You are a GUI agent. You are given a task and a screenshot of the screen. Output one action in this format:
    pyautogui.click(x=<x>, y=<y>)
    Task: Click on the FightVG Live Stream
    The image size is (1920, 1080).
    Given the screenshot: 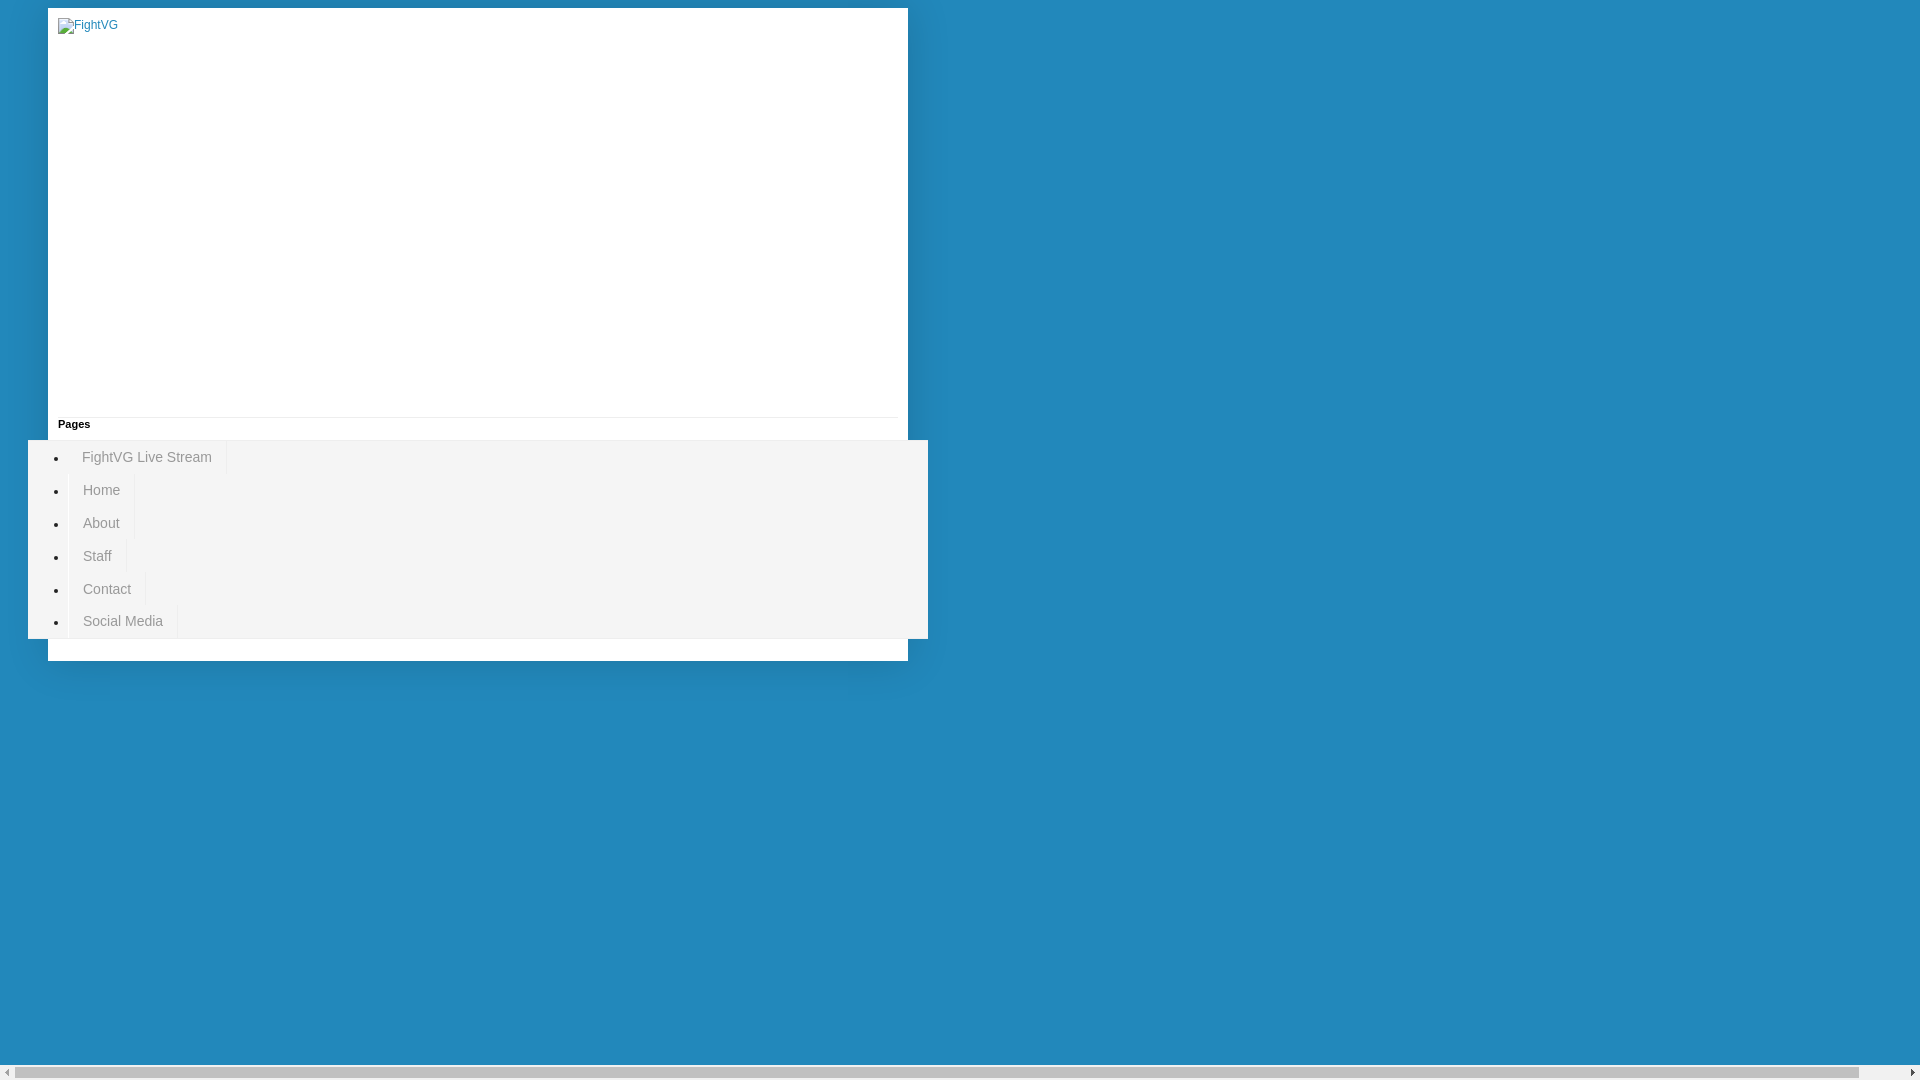 What is the action you would take?
    pyautogui.click(x=146, y=457)
    